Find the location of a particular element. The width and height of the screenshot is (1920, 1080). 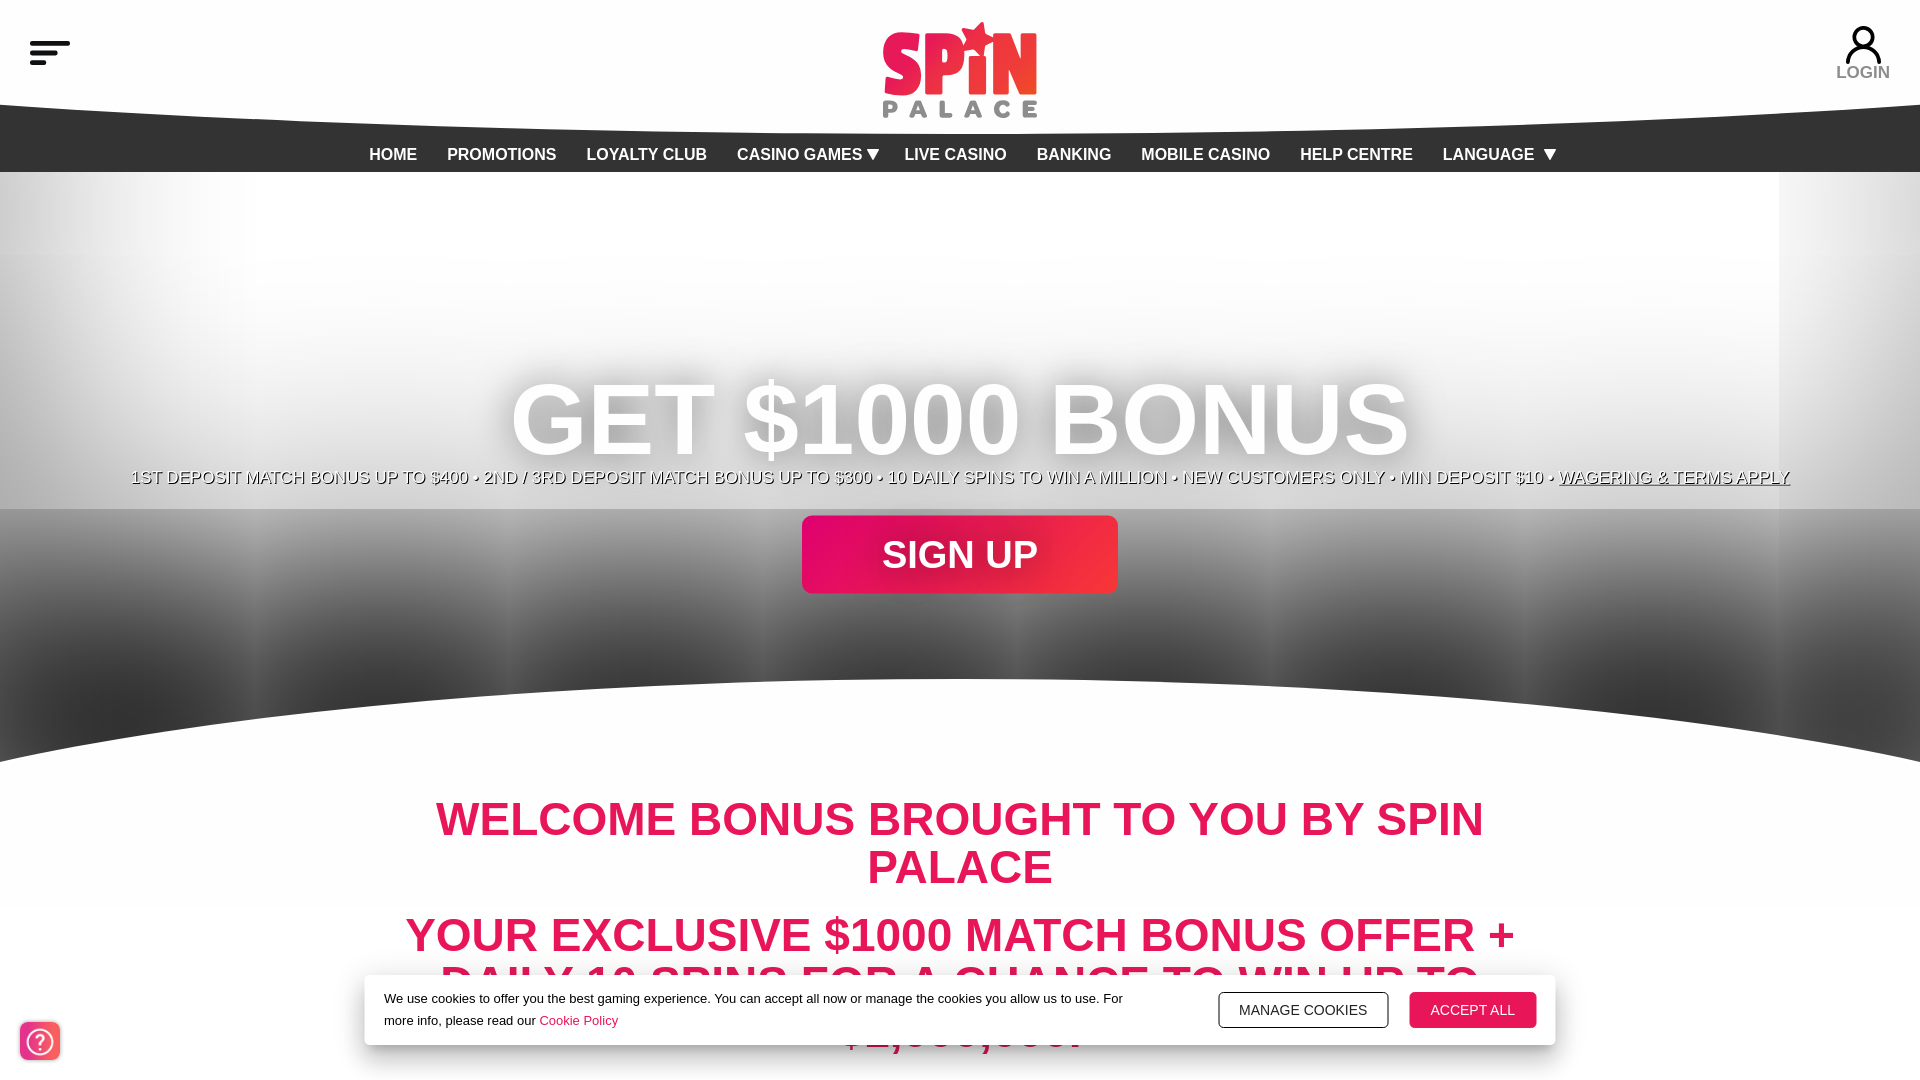

BANKING is located at coordinates (1074, 154).